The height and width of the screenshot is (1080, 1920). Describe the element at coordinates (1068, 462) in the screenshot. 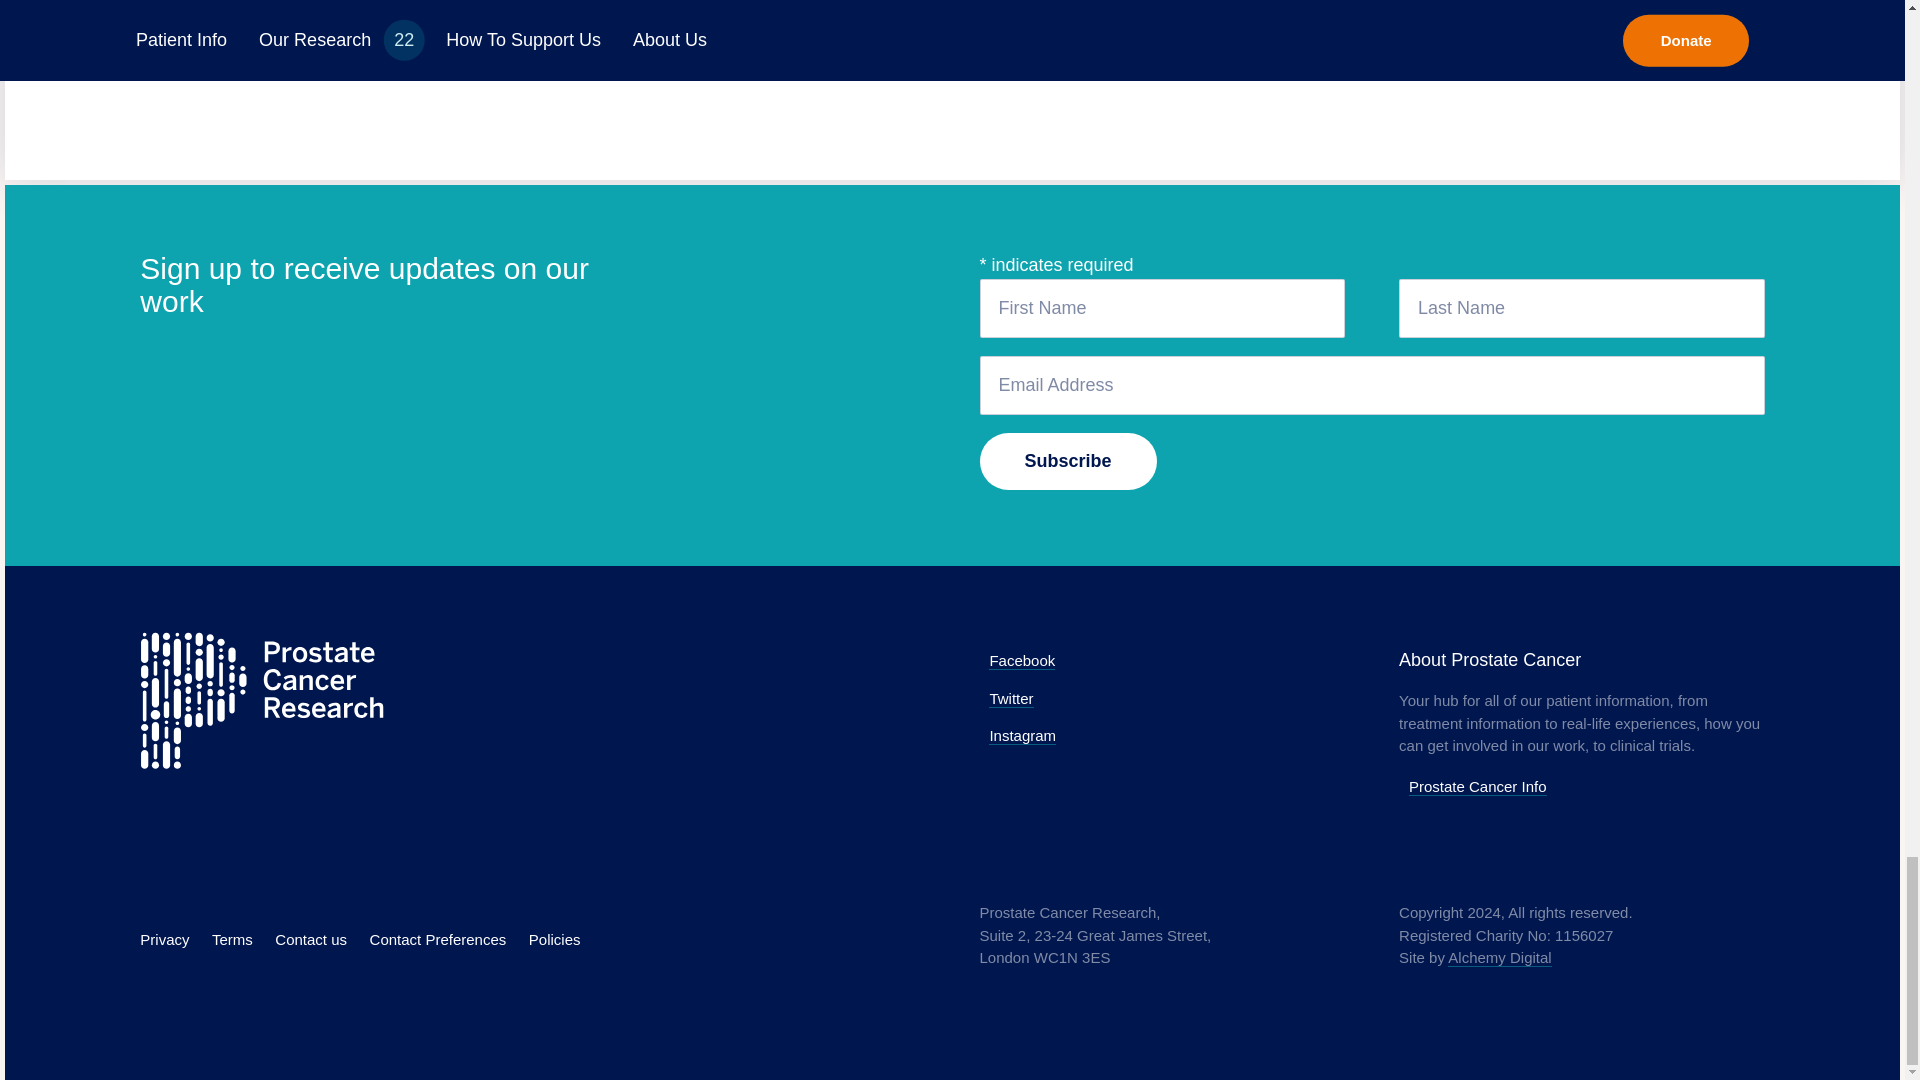

I see `Subscribe` at that location.